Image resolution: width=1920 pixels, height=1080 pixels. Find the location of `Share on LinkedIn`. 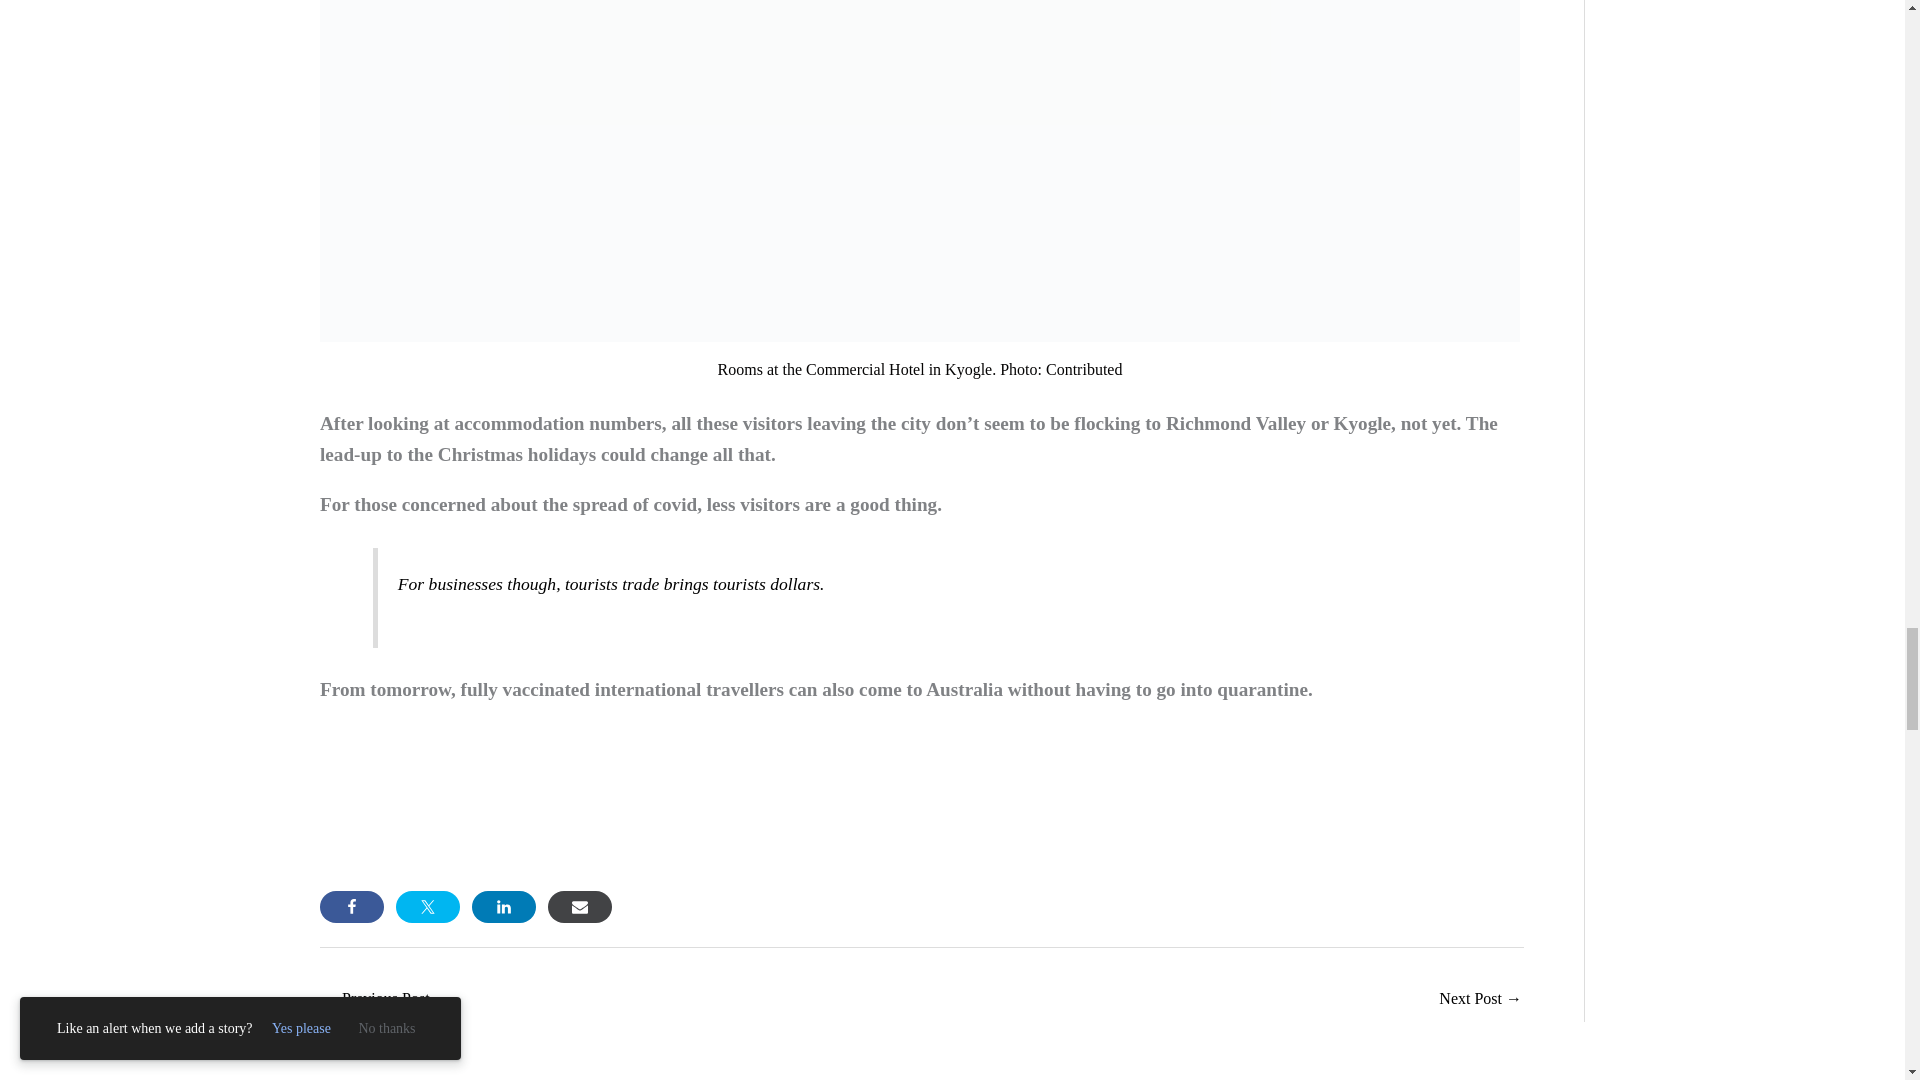

Share on LinkedIn is located at coordinates (504, 907).